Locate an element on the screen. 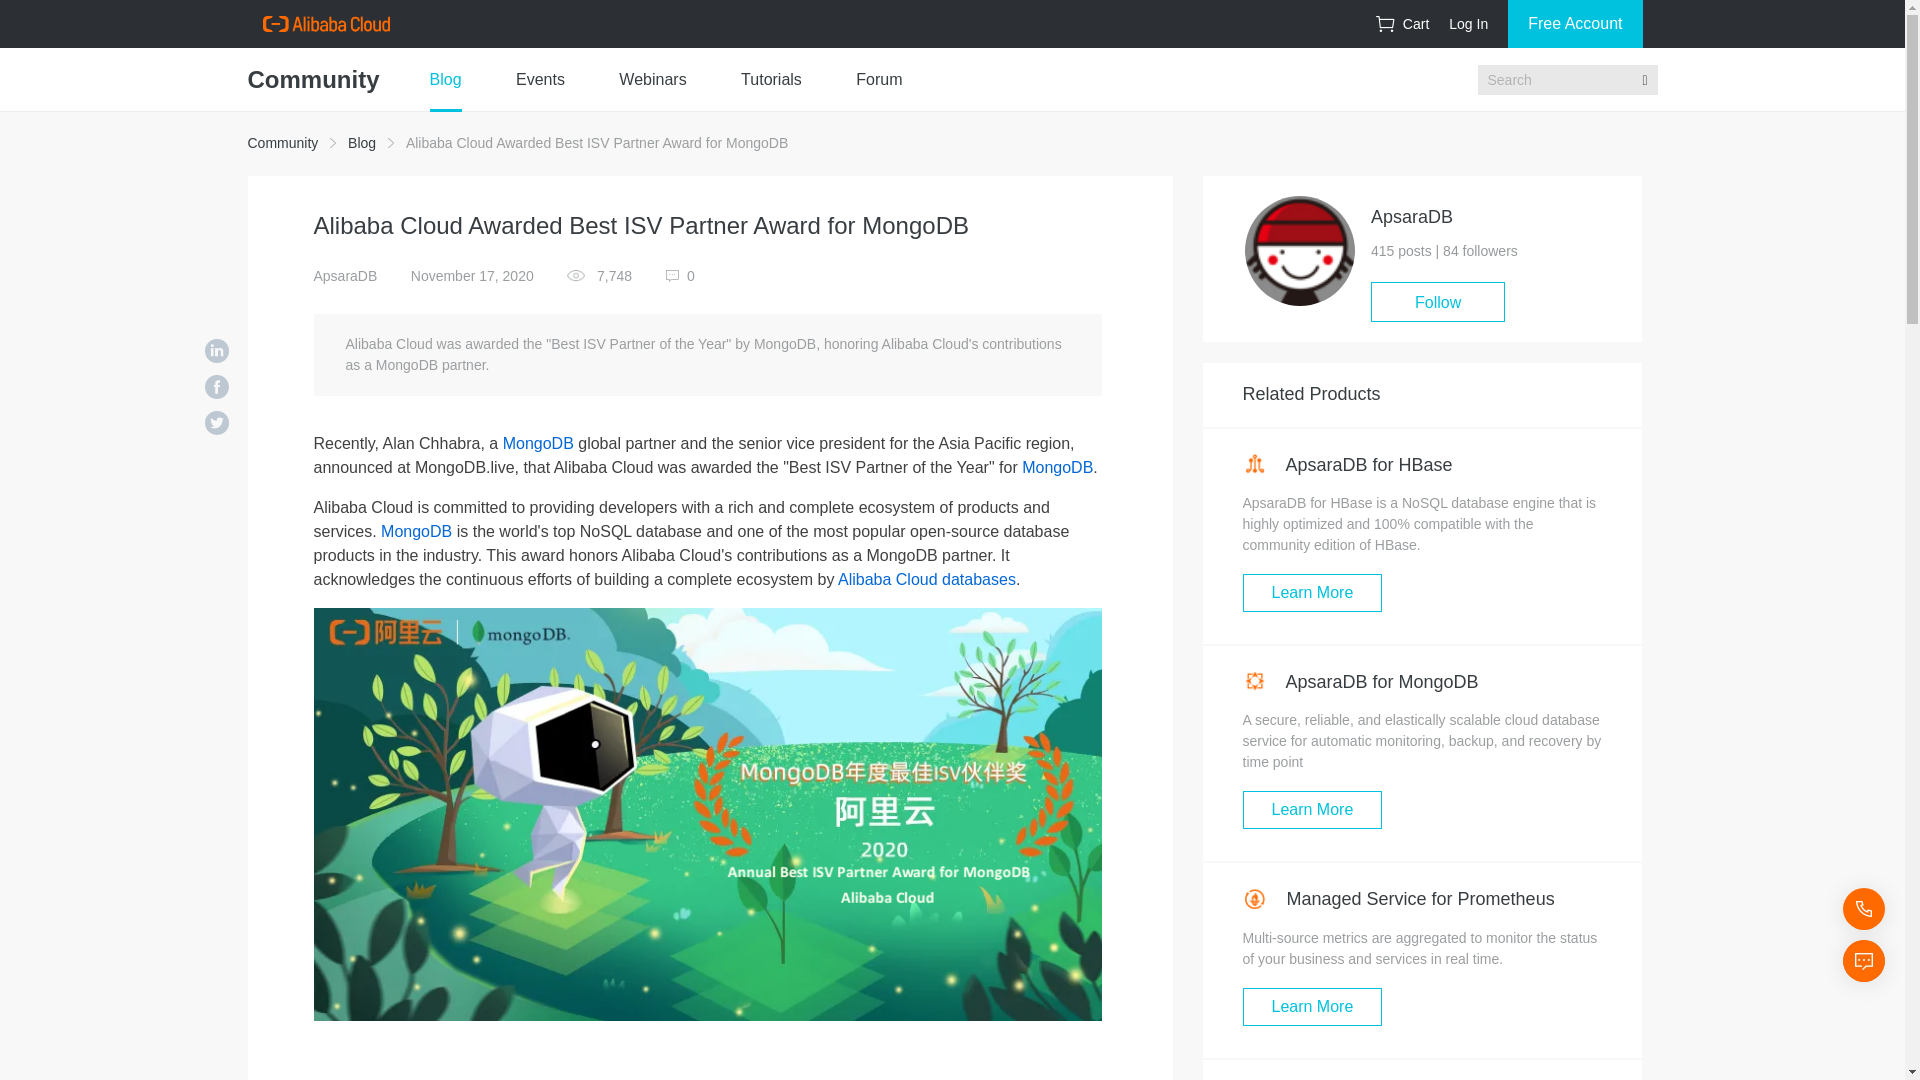 The width and height of the screenshot is (1920, 1080). Tutorials is located at coordinates (772, 80).